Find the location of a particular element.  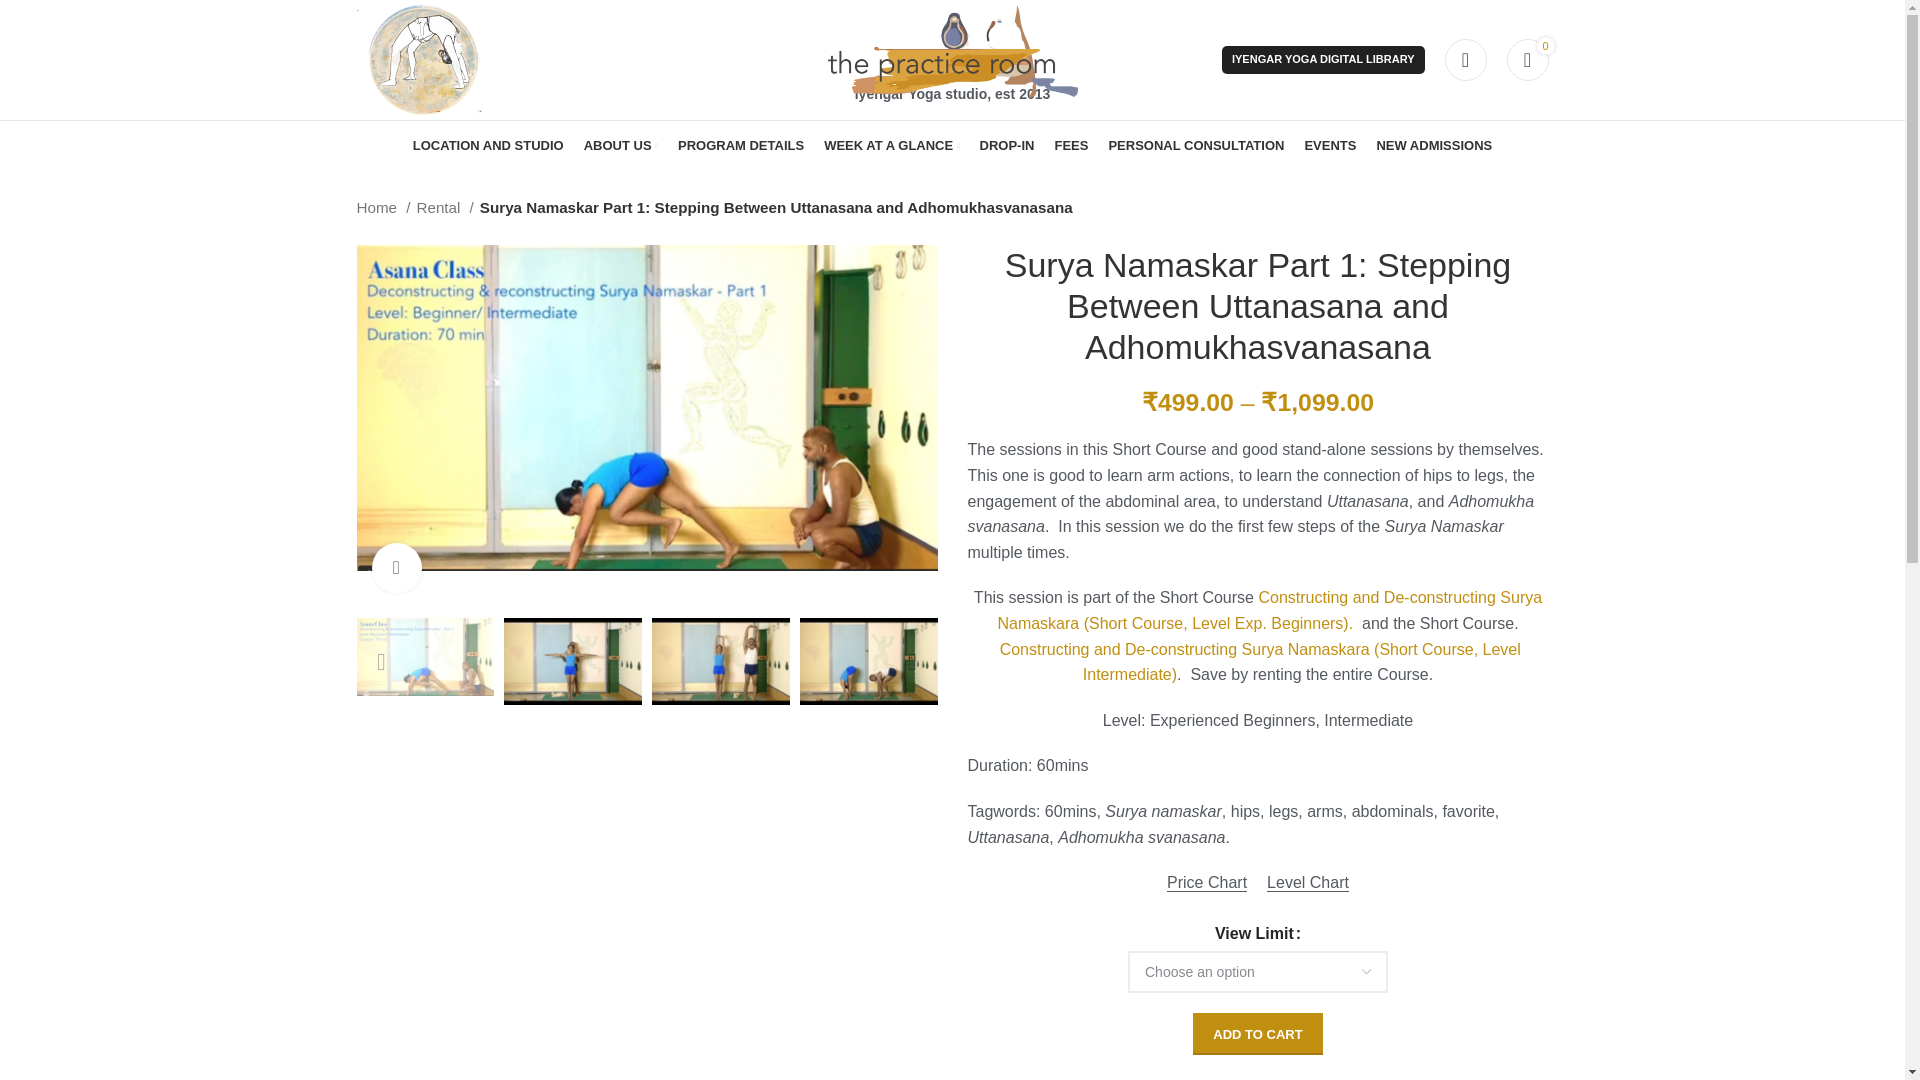

FEES is located at coordinates (1071, 146).